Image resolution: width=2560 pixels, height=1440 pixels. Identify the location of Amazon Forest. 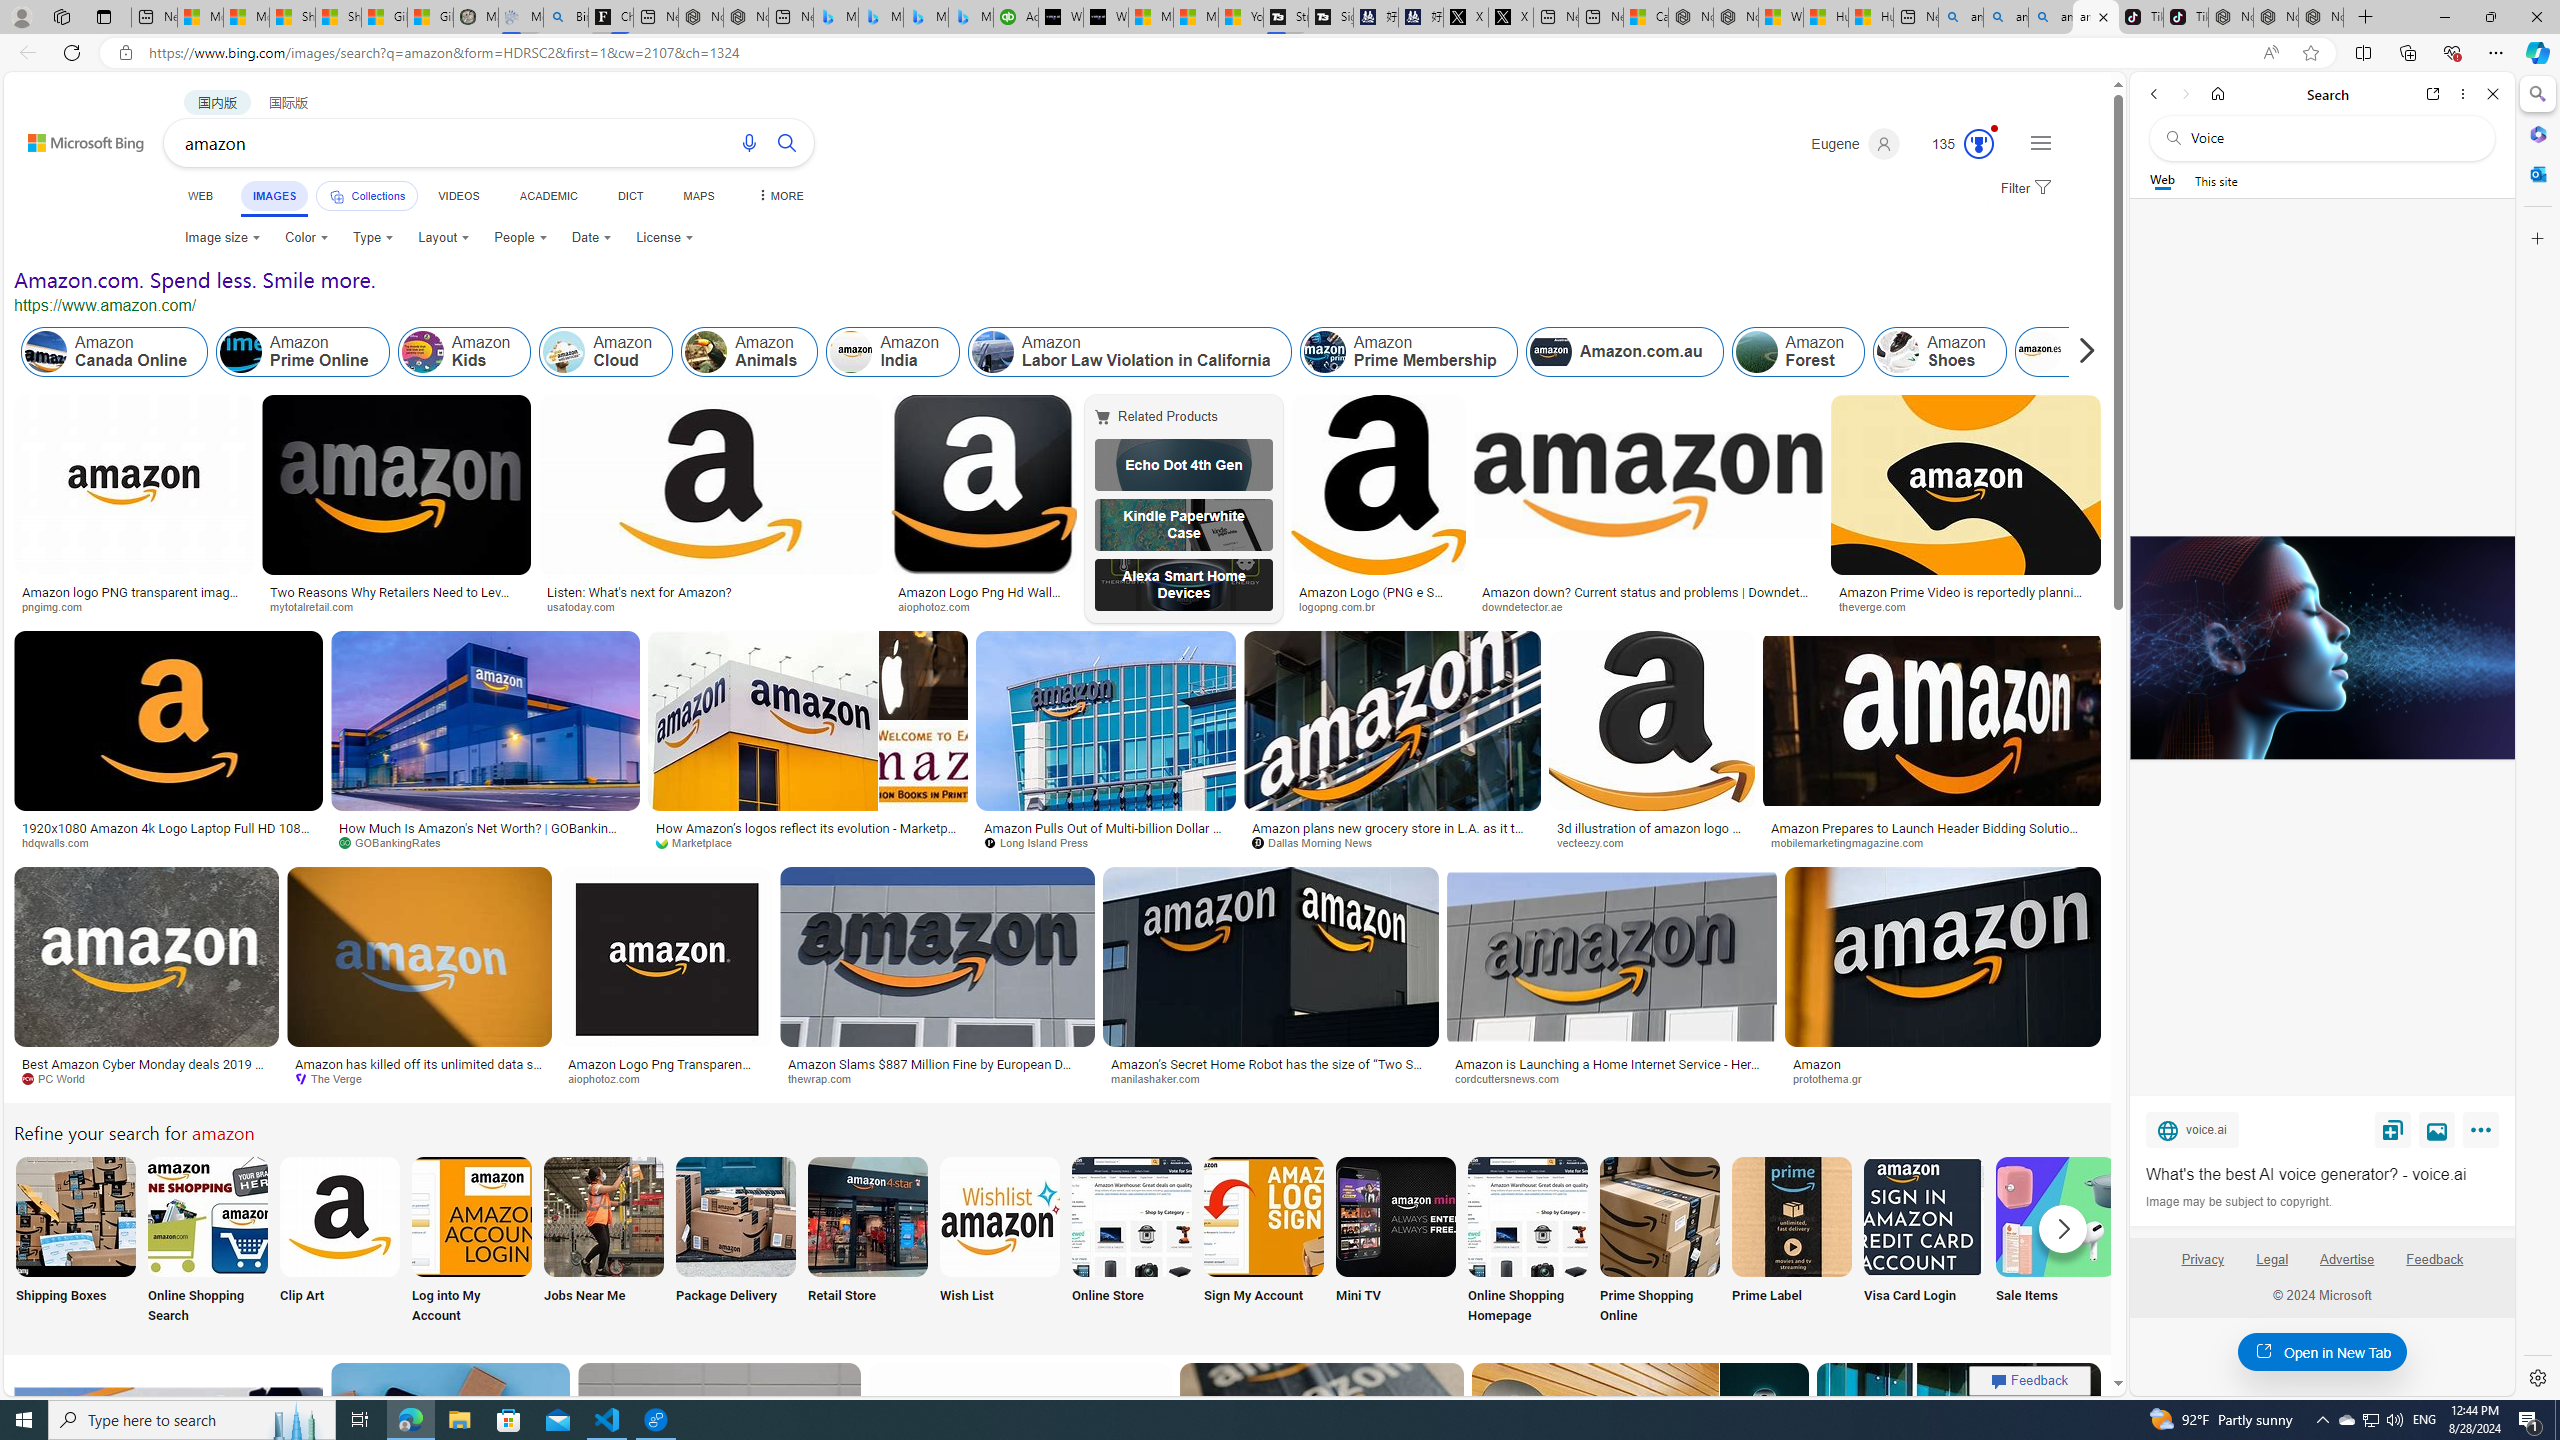
(1800, 352).